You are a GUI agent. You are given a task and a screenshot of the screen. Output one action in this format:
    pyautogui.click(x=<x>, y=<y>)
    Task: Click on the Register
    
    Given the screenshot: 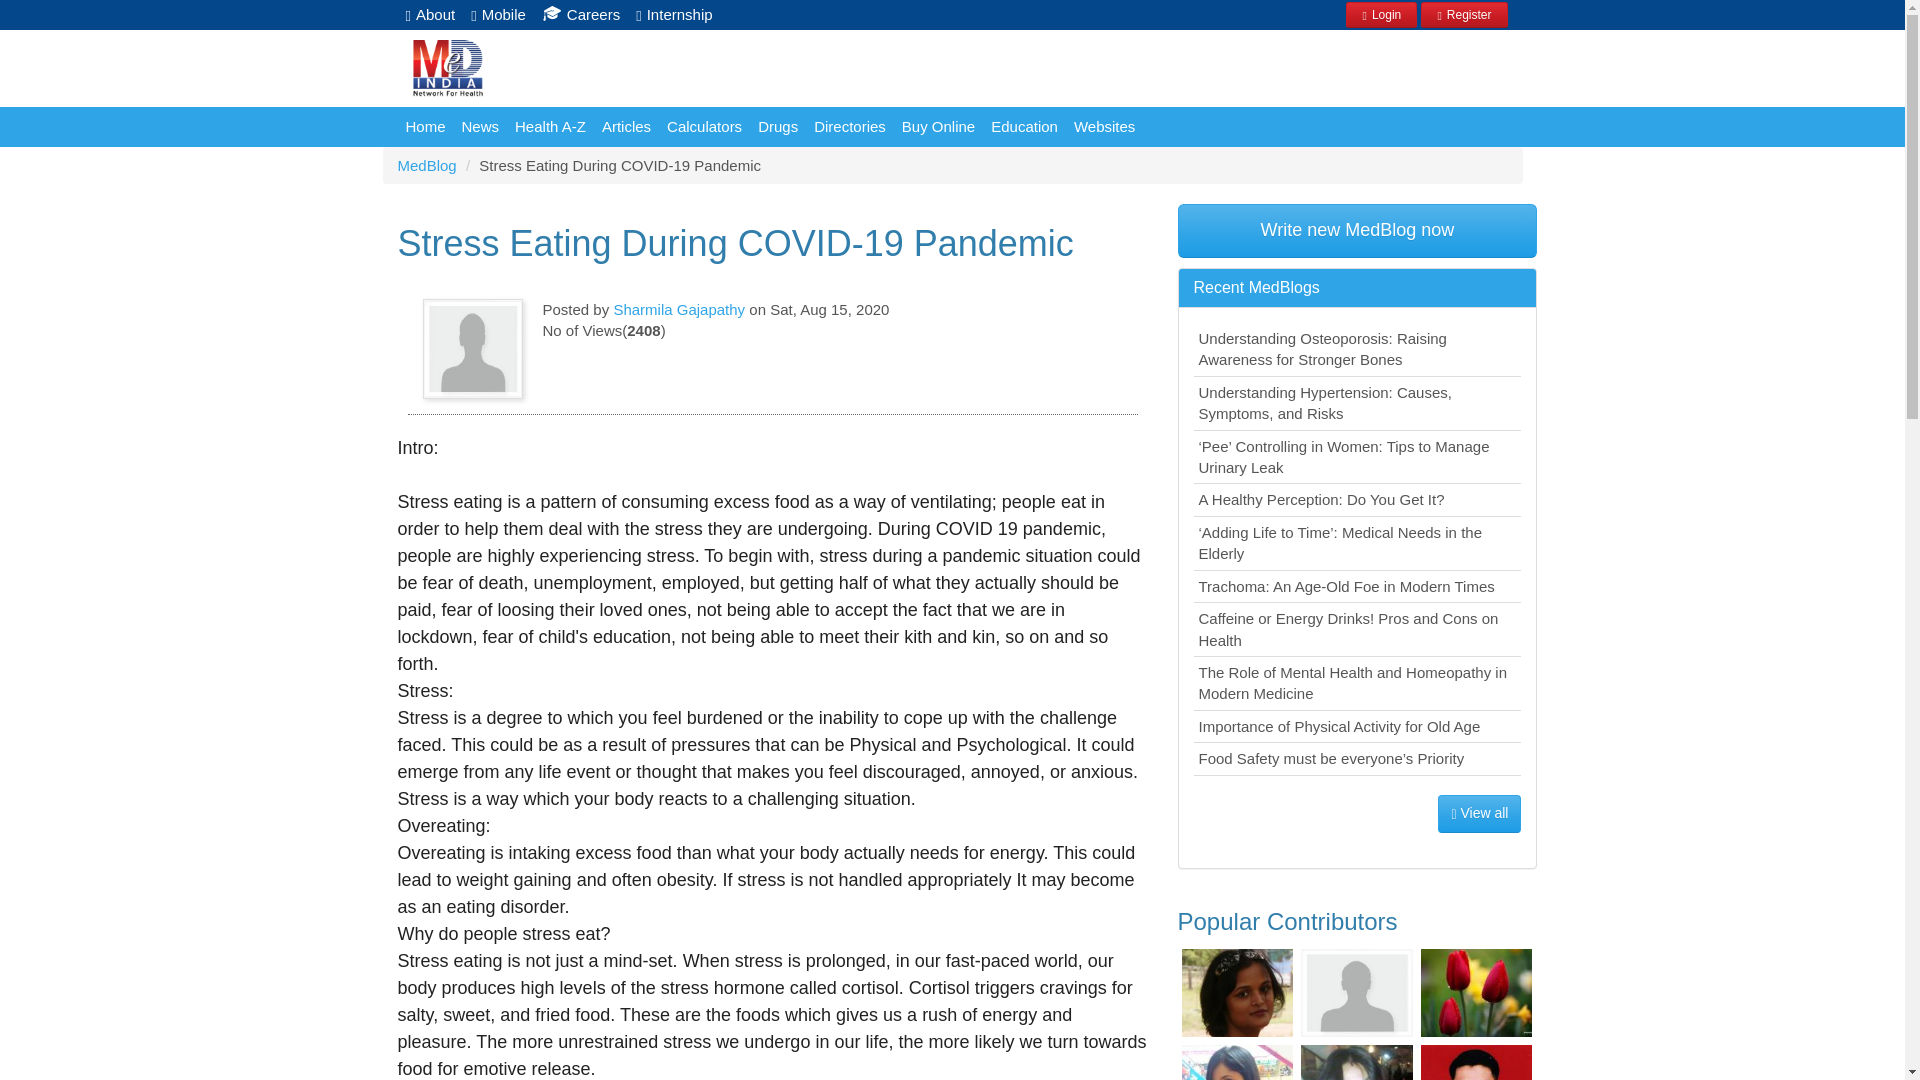 What is the action you would take?
    pyautogui.click(x=1464, y=12)
    